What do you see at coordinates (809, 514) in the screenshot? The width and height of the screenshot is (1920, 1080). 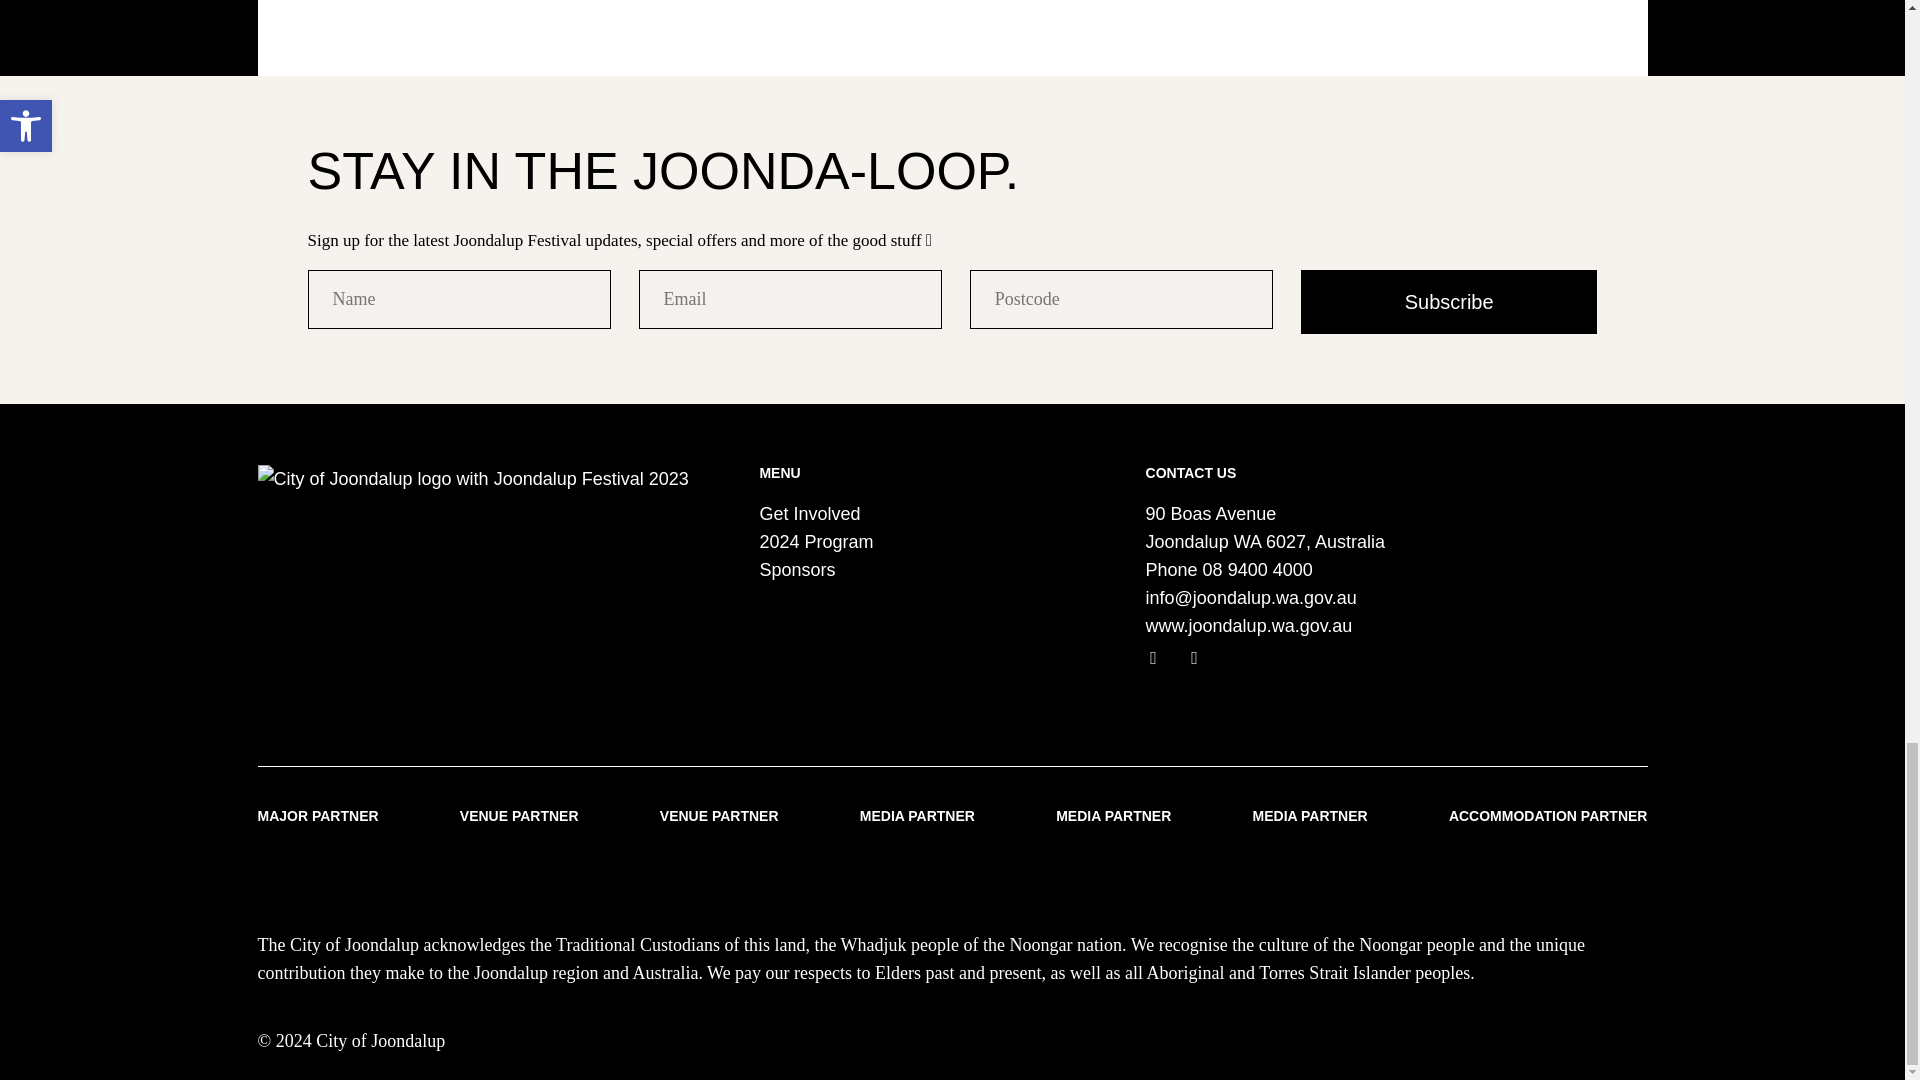 I see `Get Involved` at bounding box center [809, 514].